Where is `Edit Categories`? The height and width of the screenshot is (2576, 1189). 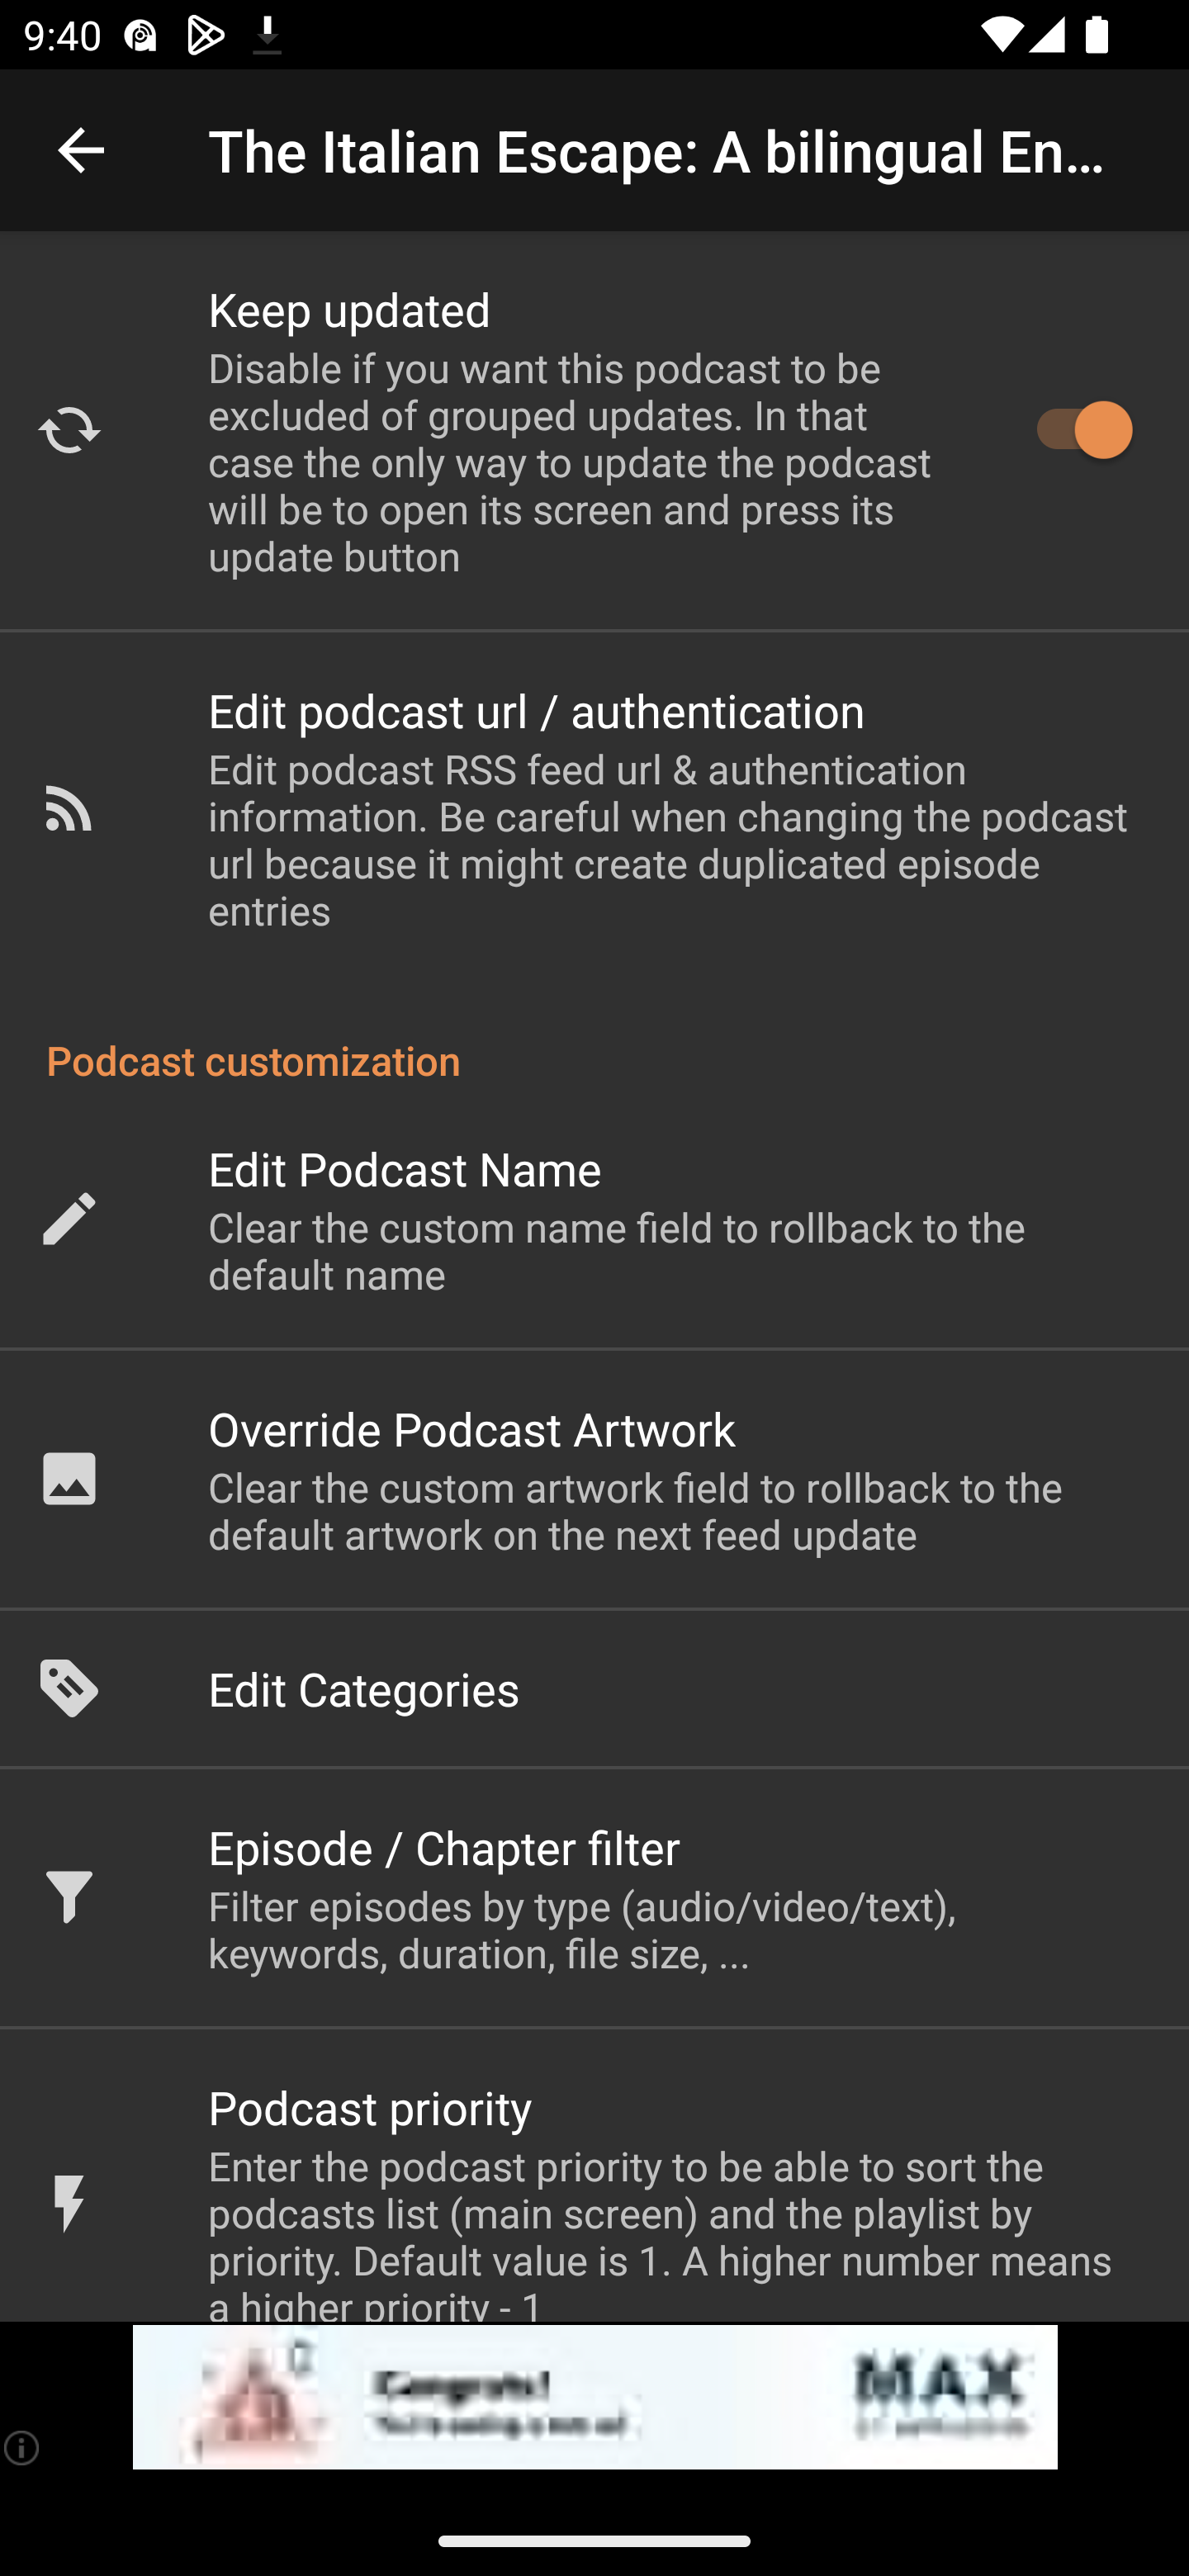
Edit Categories is located at coordinates (594, 1688).